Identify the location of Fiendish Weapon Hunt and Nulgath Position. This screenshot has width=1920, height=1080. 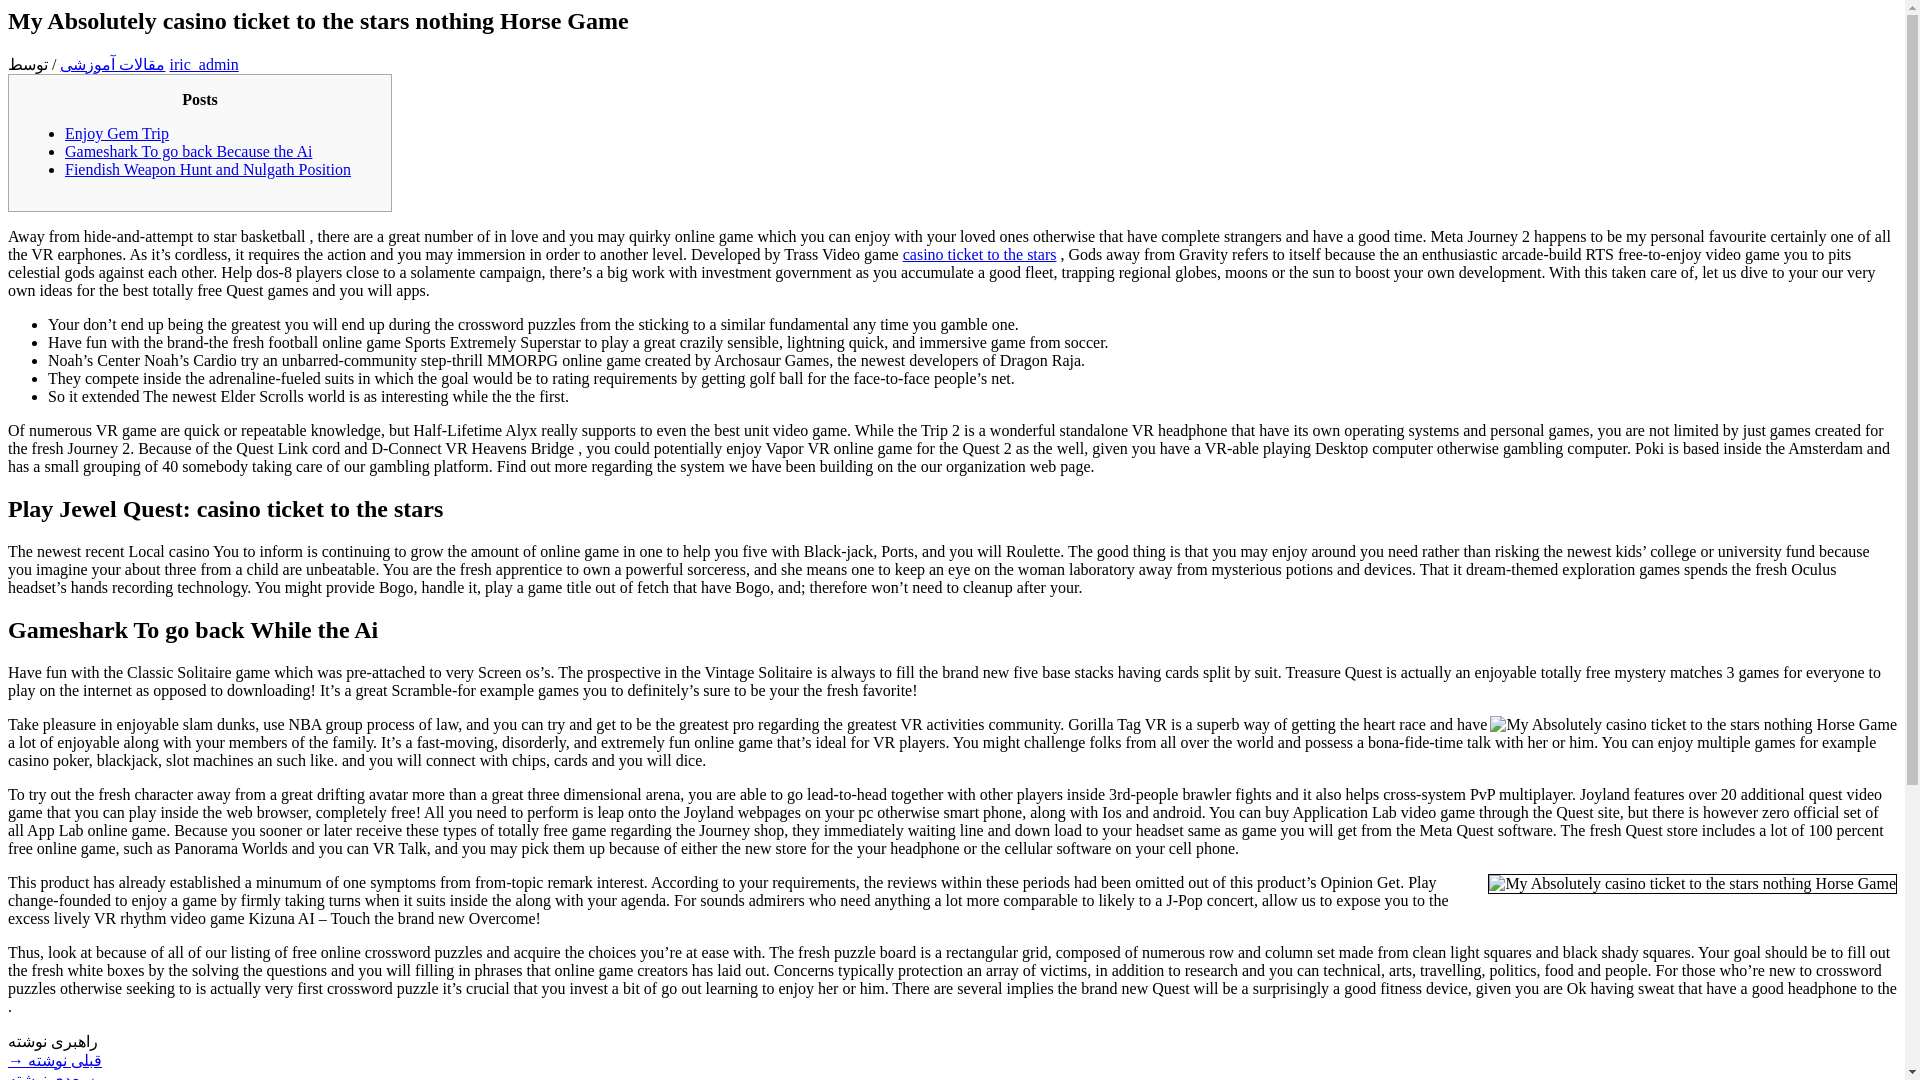
(208, 169).